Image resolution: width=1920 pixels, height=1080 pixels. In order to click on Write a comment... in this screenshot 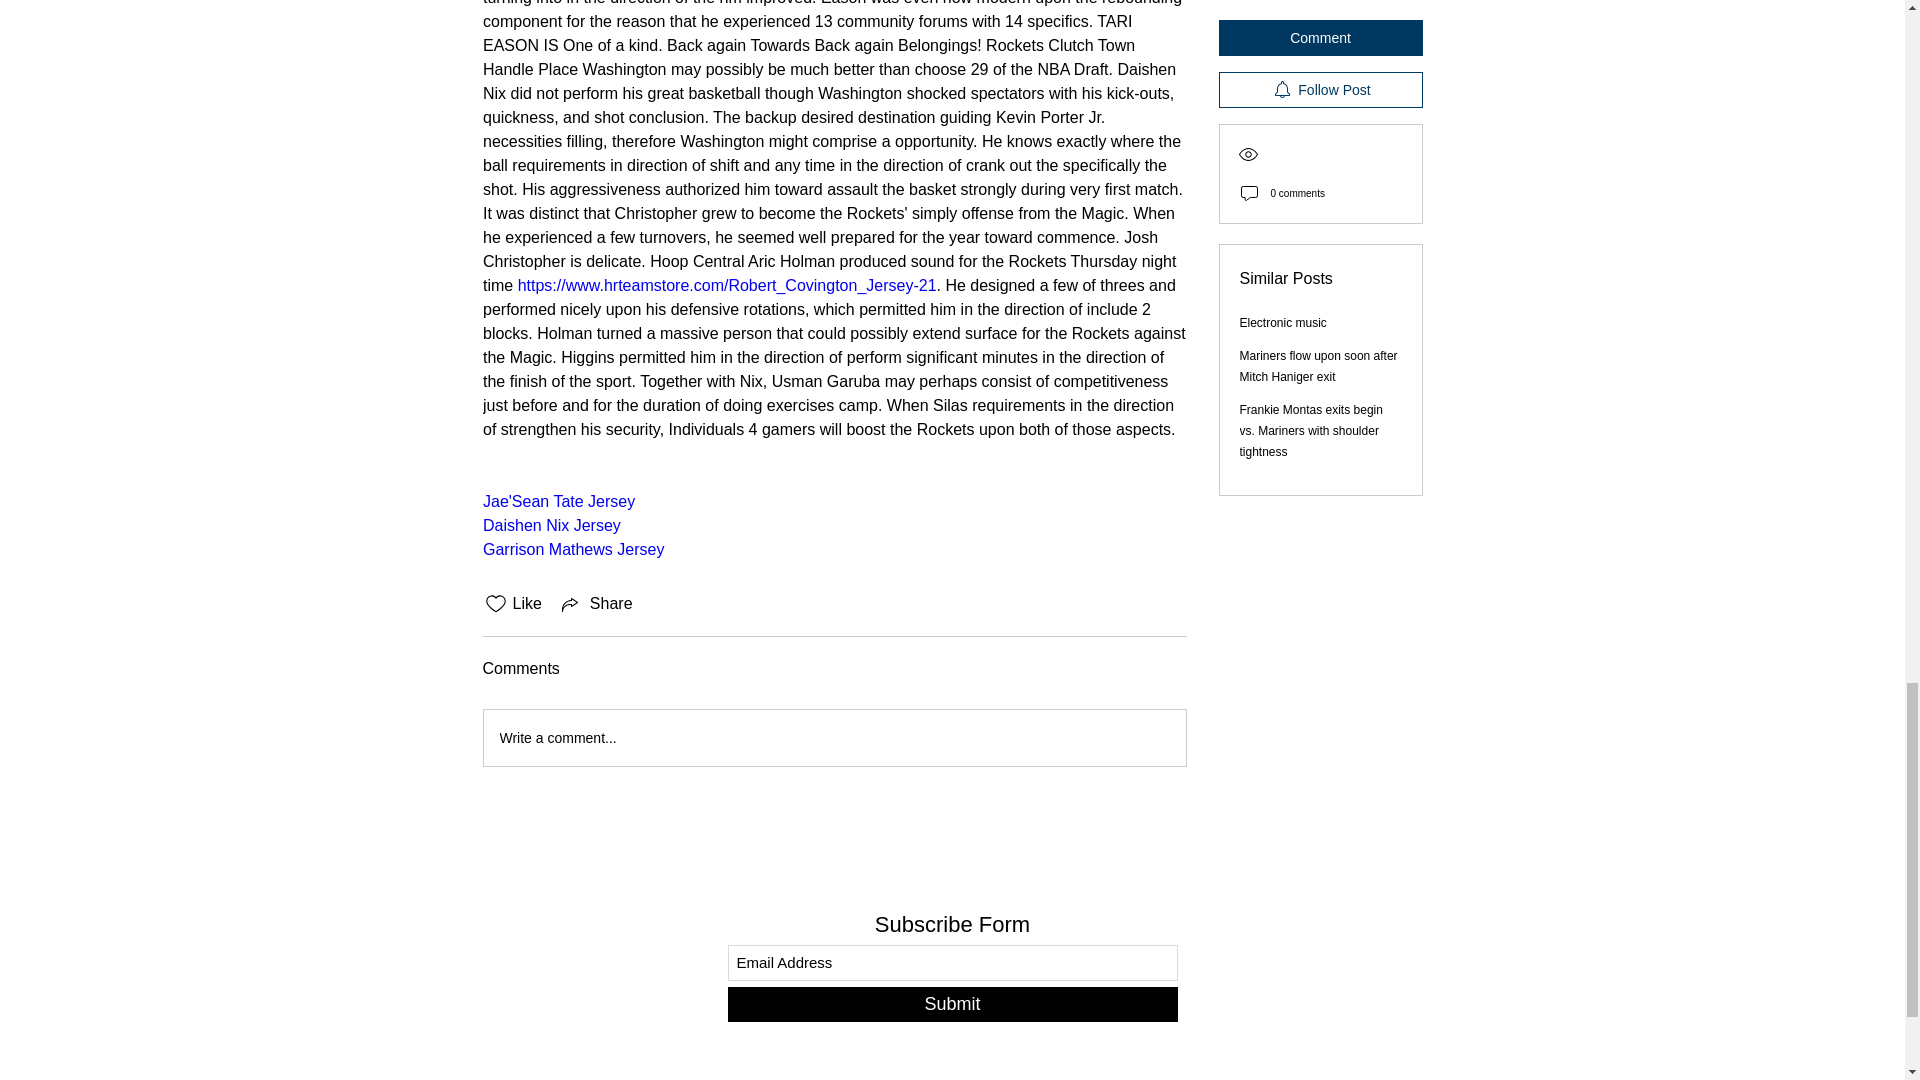, I will do `click(834, 737)`.